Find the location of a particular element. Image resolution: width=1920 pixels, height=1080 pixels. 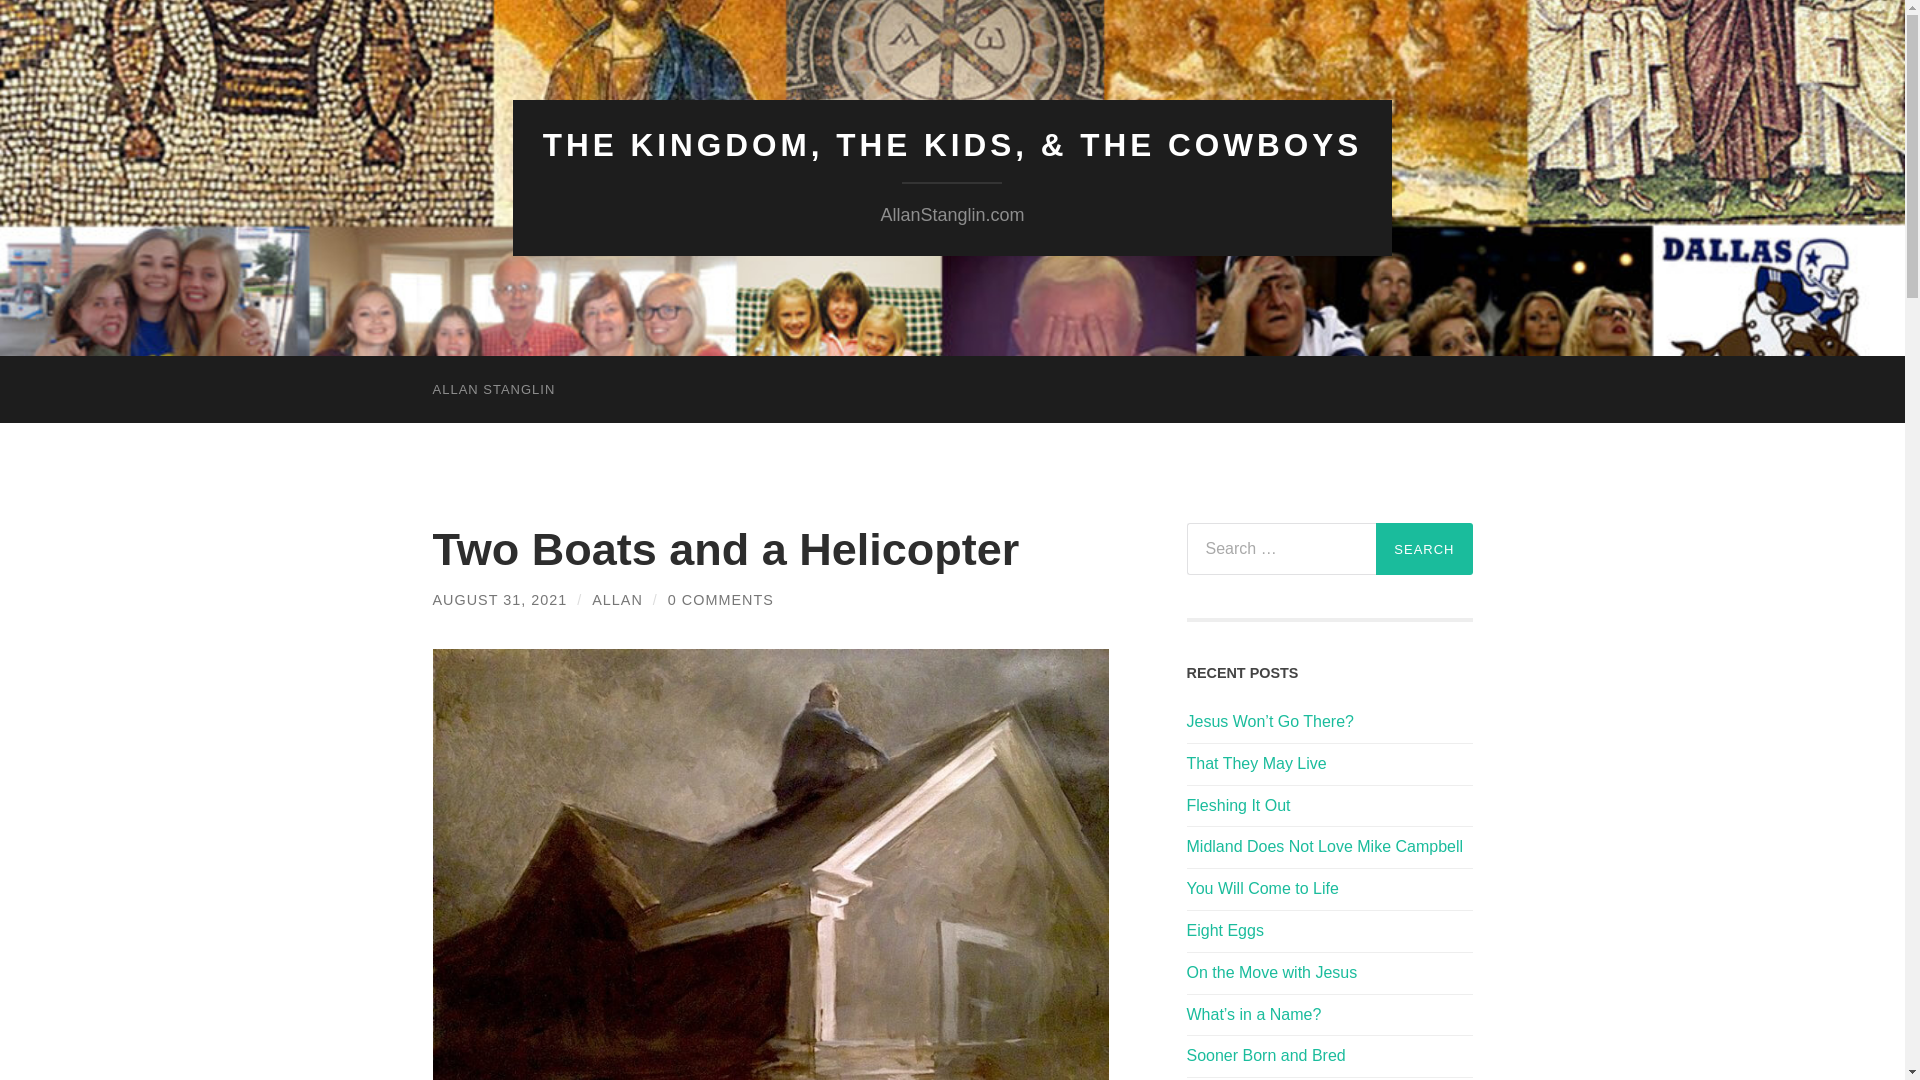

Posts by Allan is located at coordinates (617, 600).